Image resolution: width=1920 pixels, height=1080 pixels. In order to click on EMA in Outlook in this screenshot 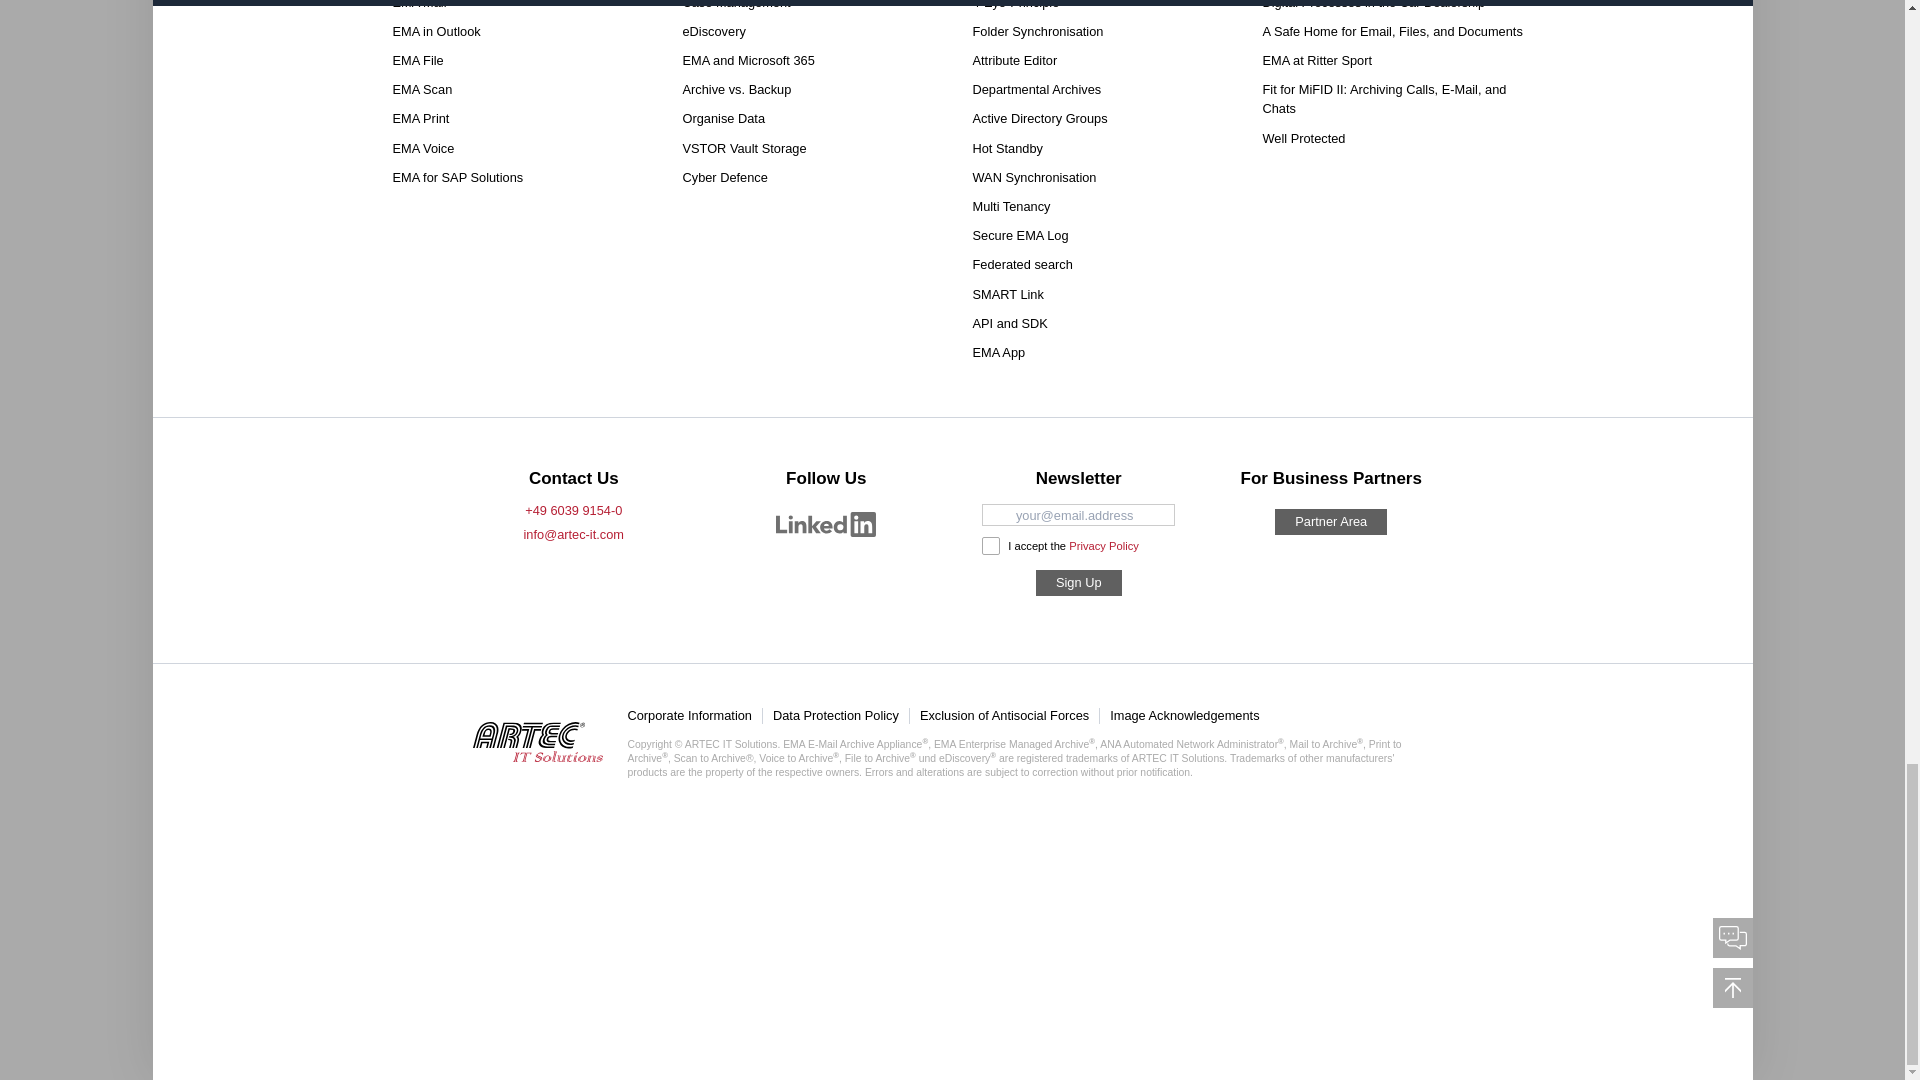, I will do `click(436, 32)`.